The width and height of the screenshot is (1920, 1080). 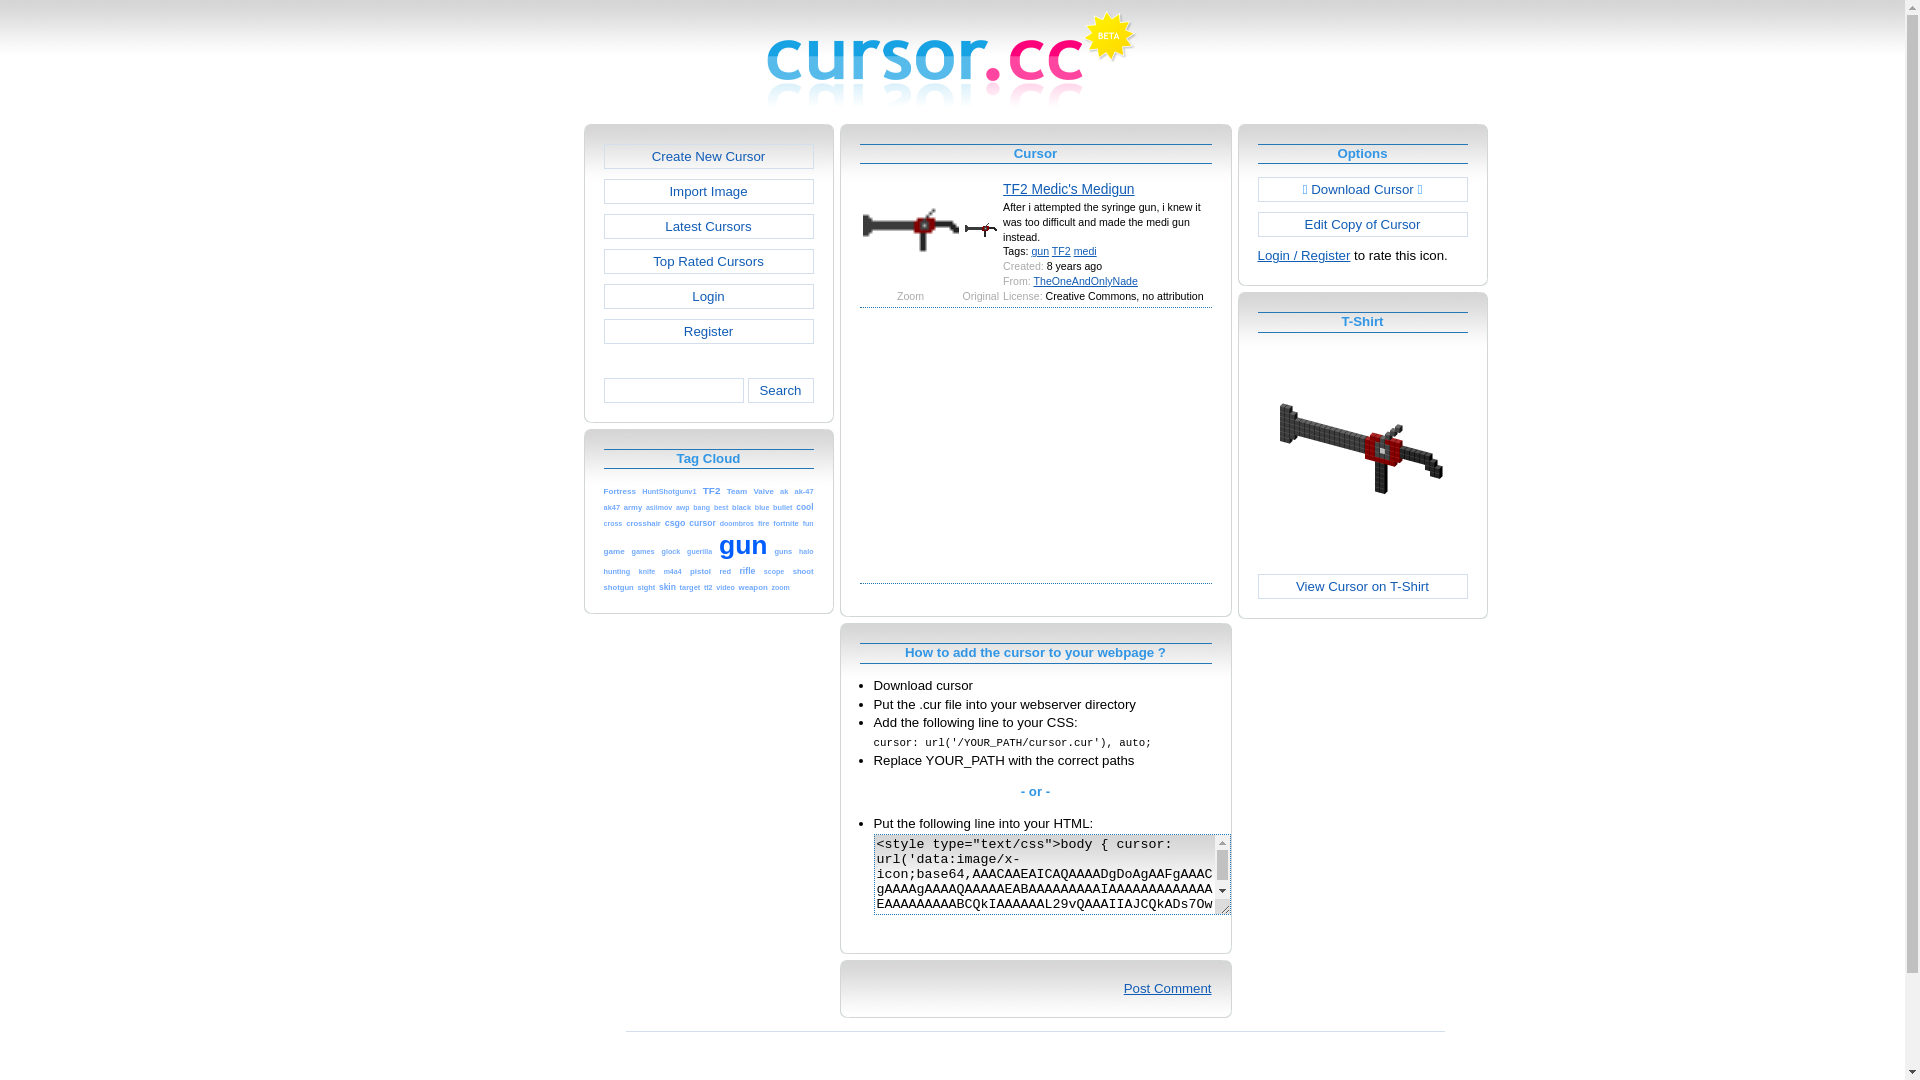 I want to click on shoot, so click(x=804, y=570).